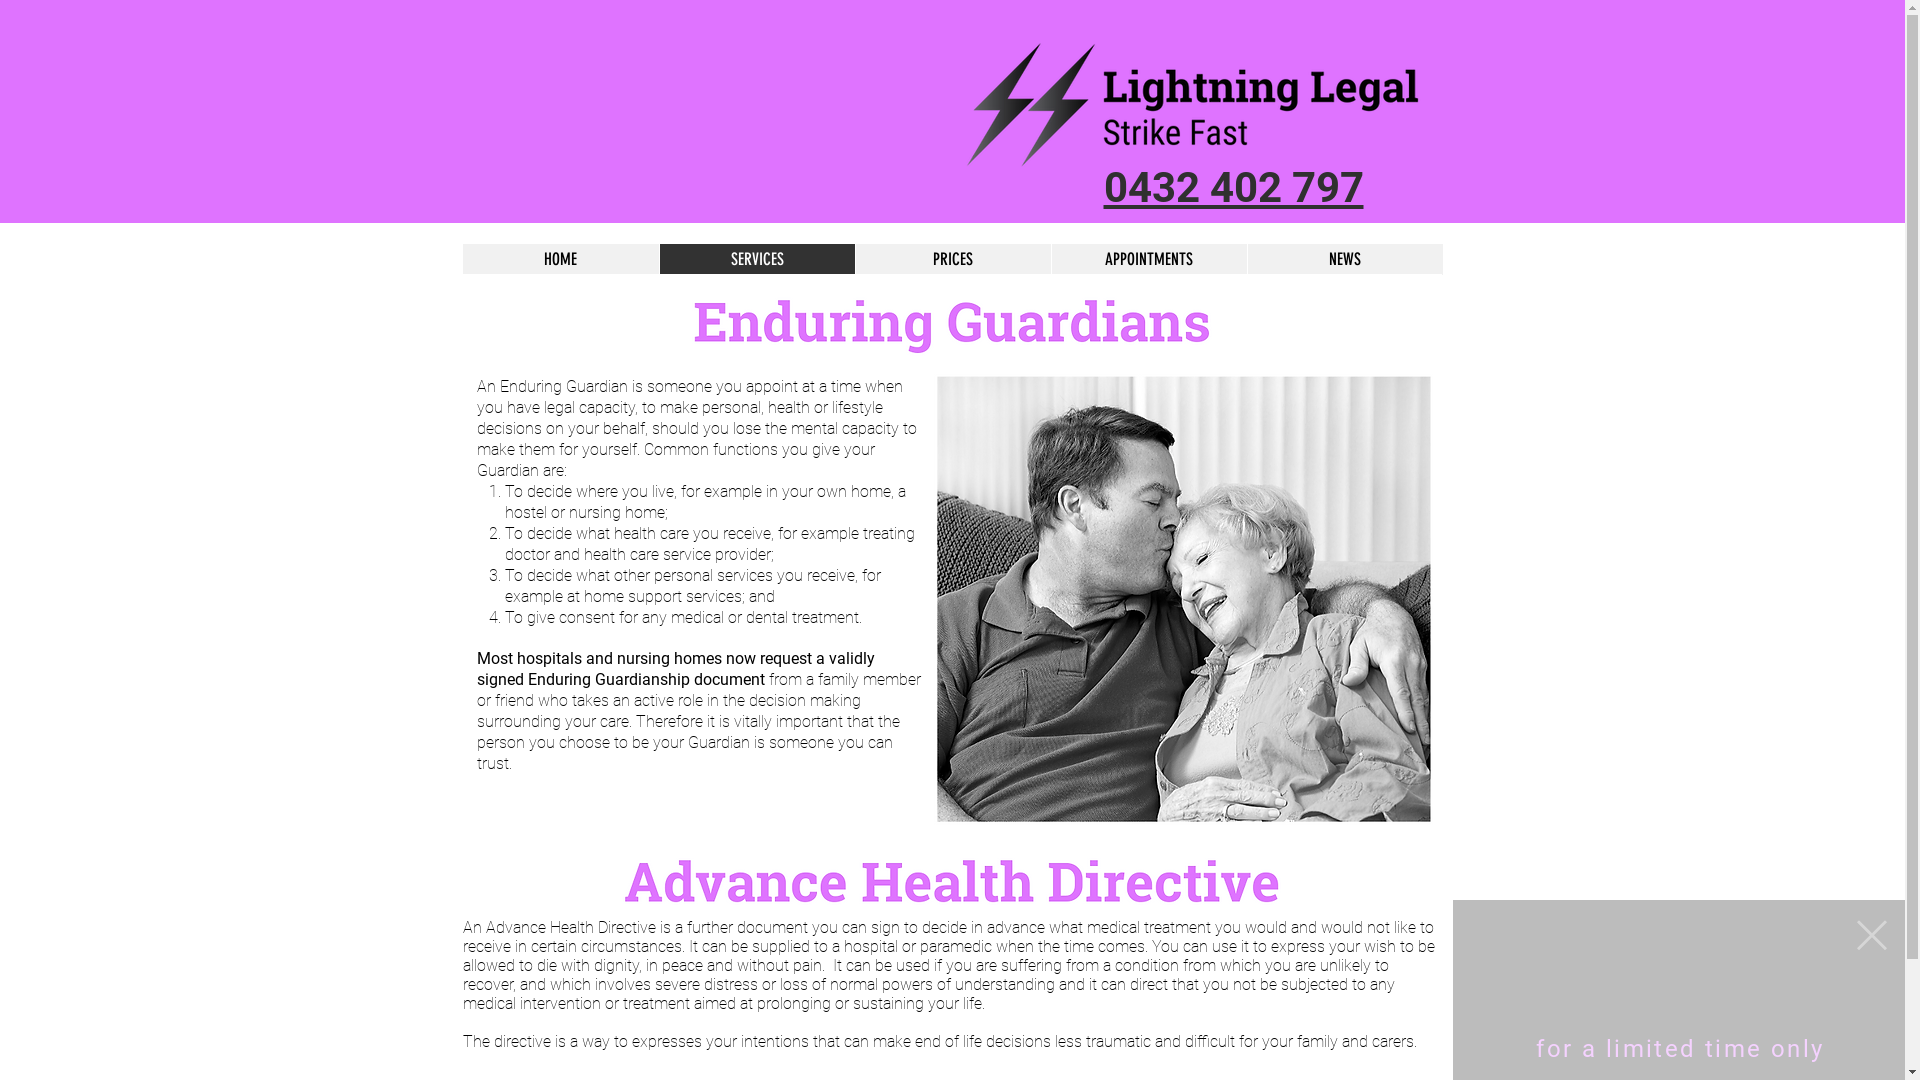 This screenshot has height=1080, width=1920. I want to click on NEWS, so click(1344, 260).